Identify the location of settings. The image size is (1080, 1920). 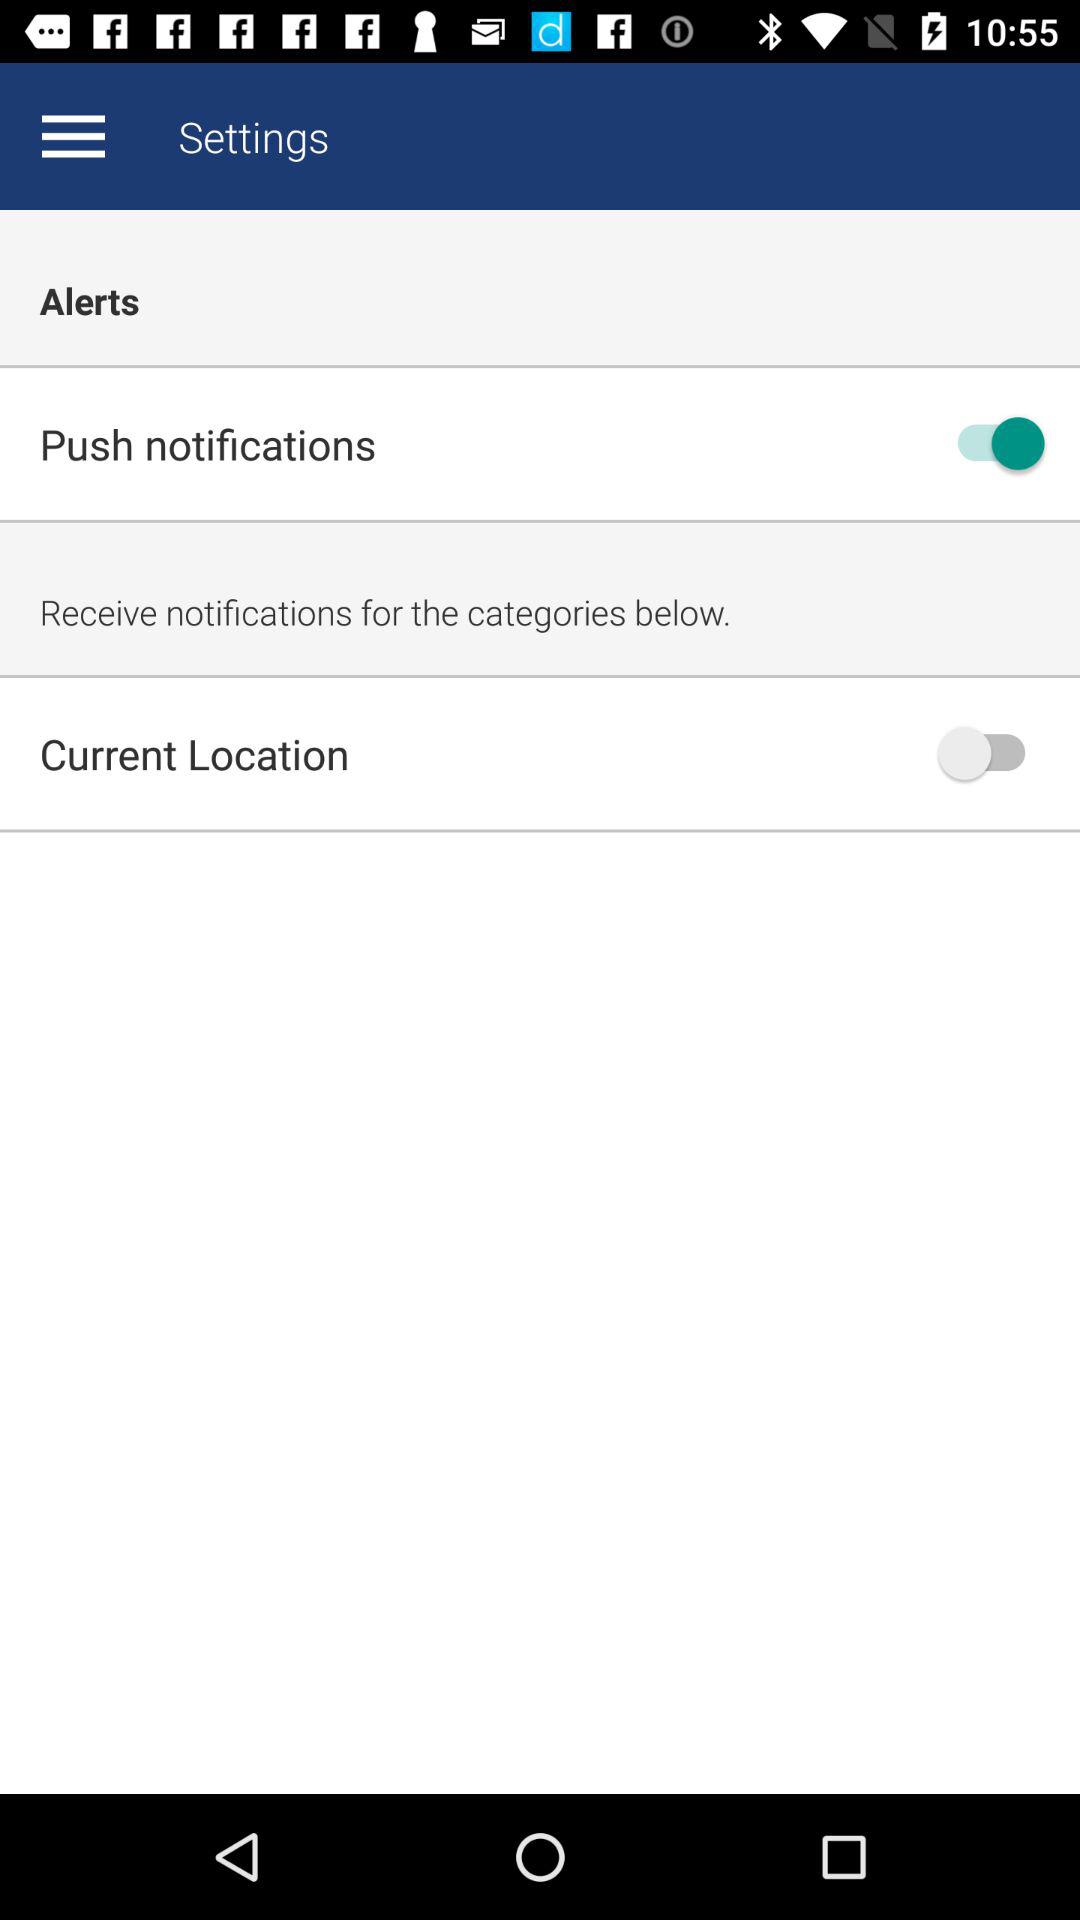
(73, 136).